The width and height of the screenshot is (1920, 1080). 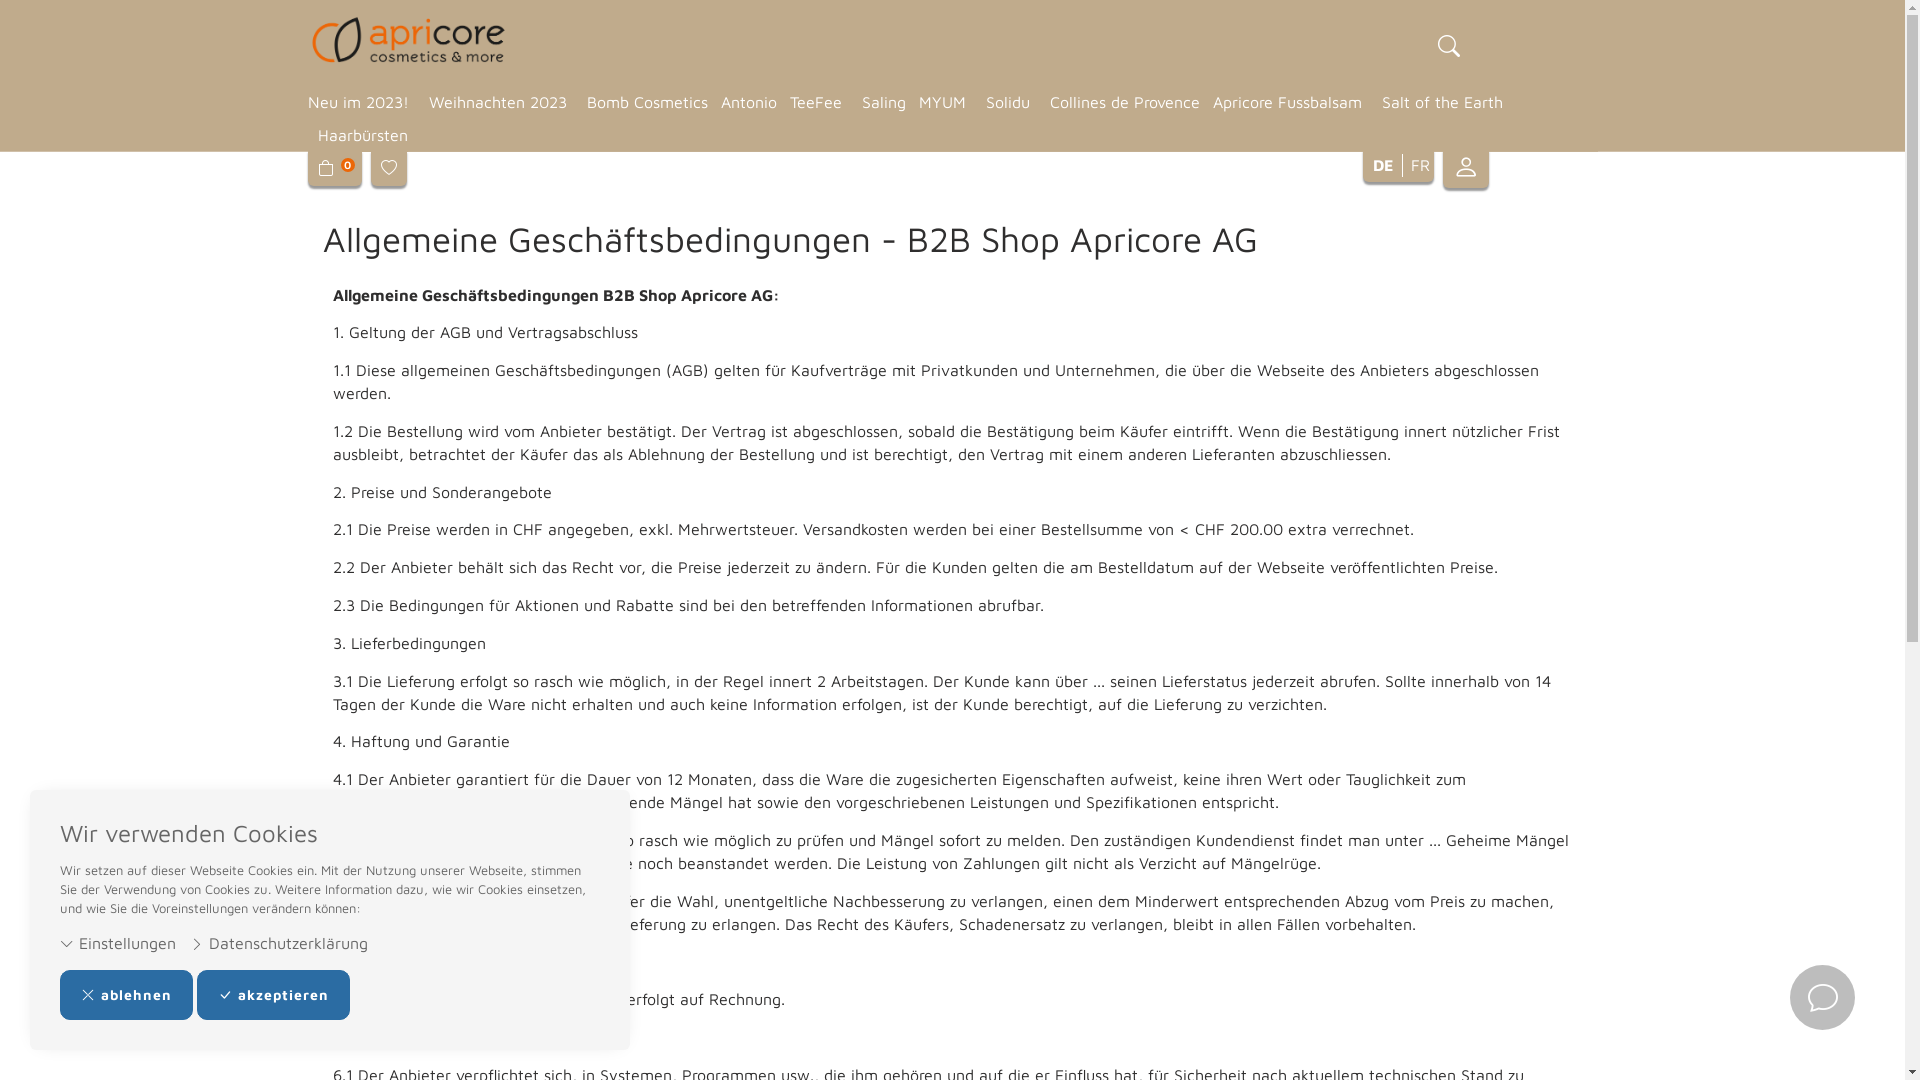 What do you see at coordinates (497, 102) in the screenshot?
I see `Weihnachten 2023` at bounding box center [497, 102].